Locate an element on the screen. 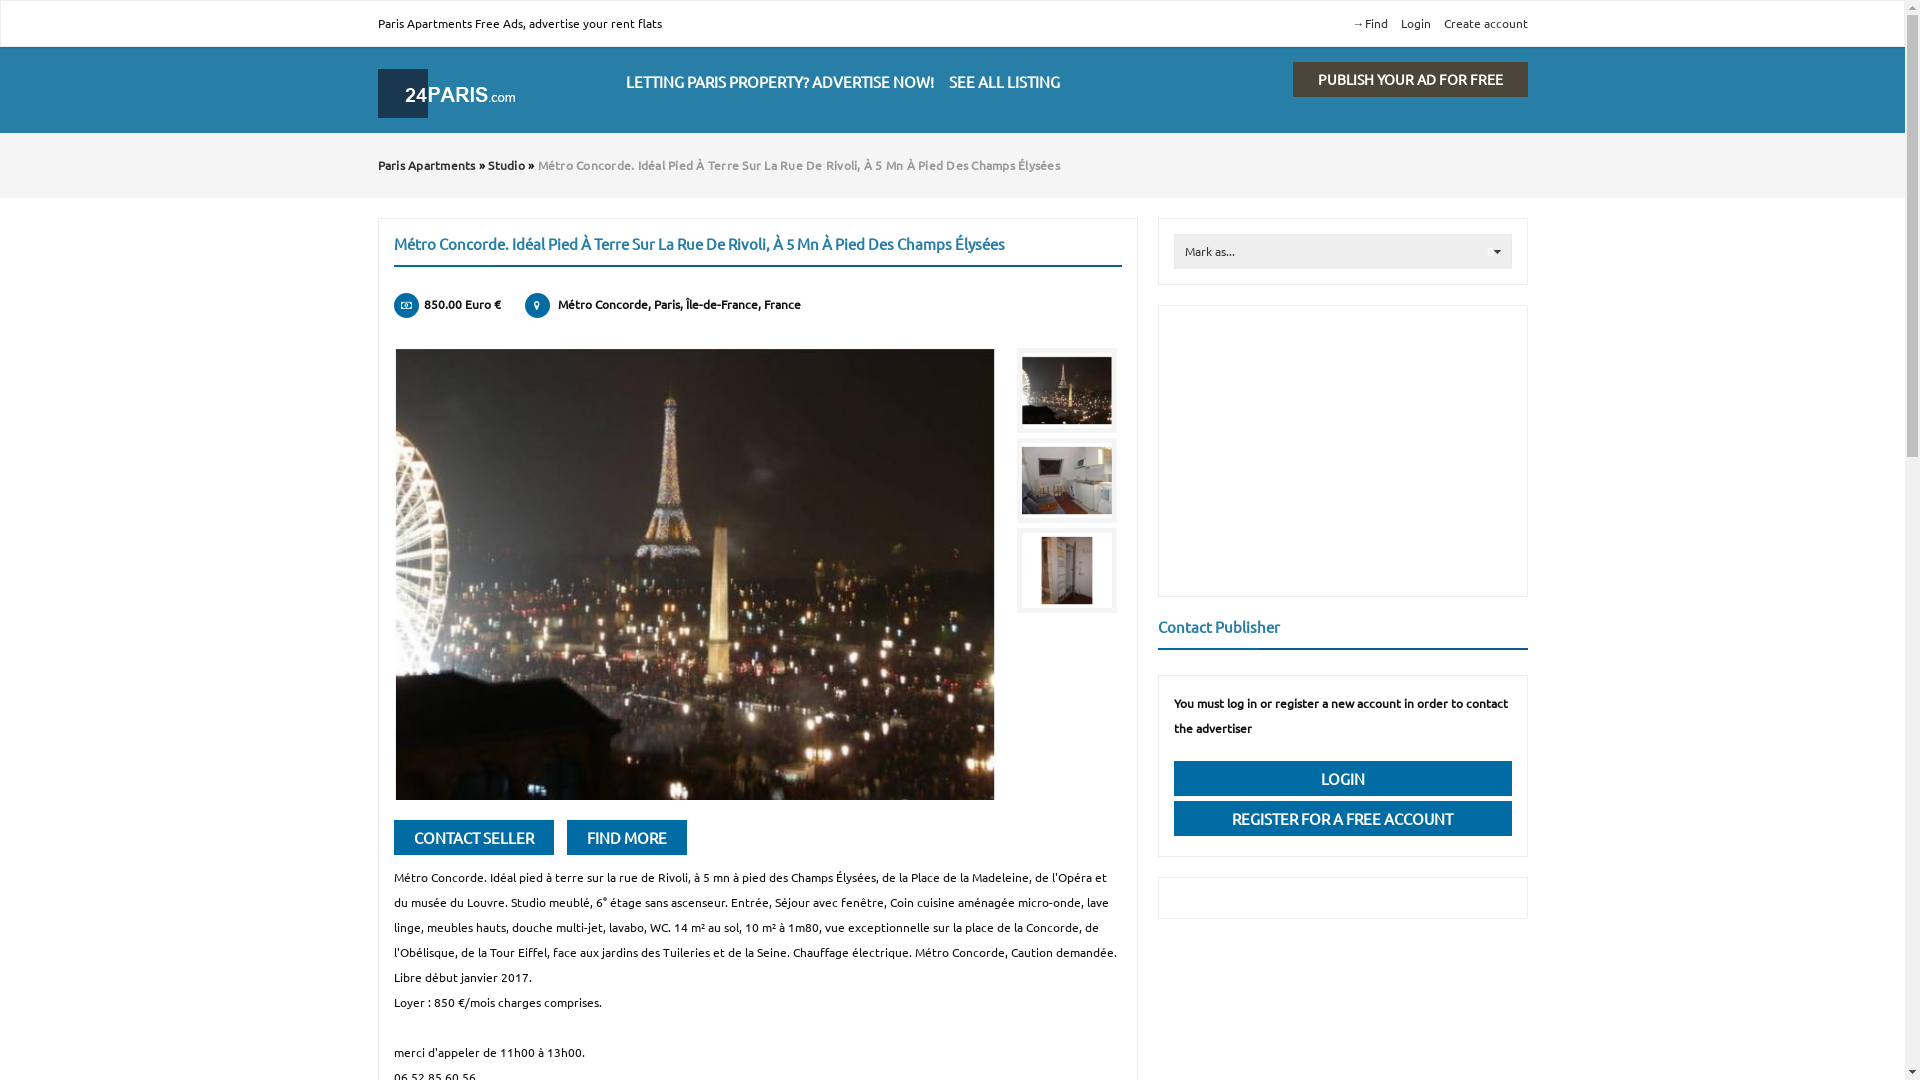 This screenshot has height=1080, width=1920. Image 3 / 3 is located at coordinates (1067, 570).